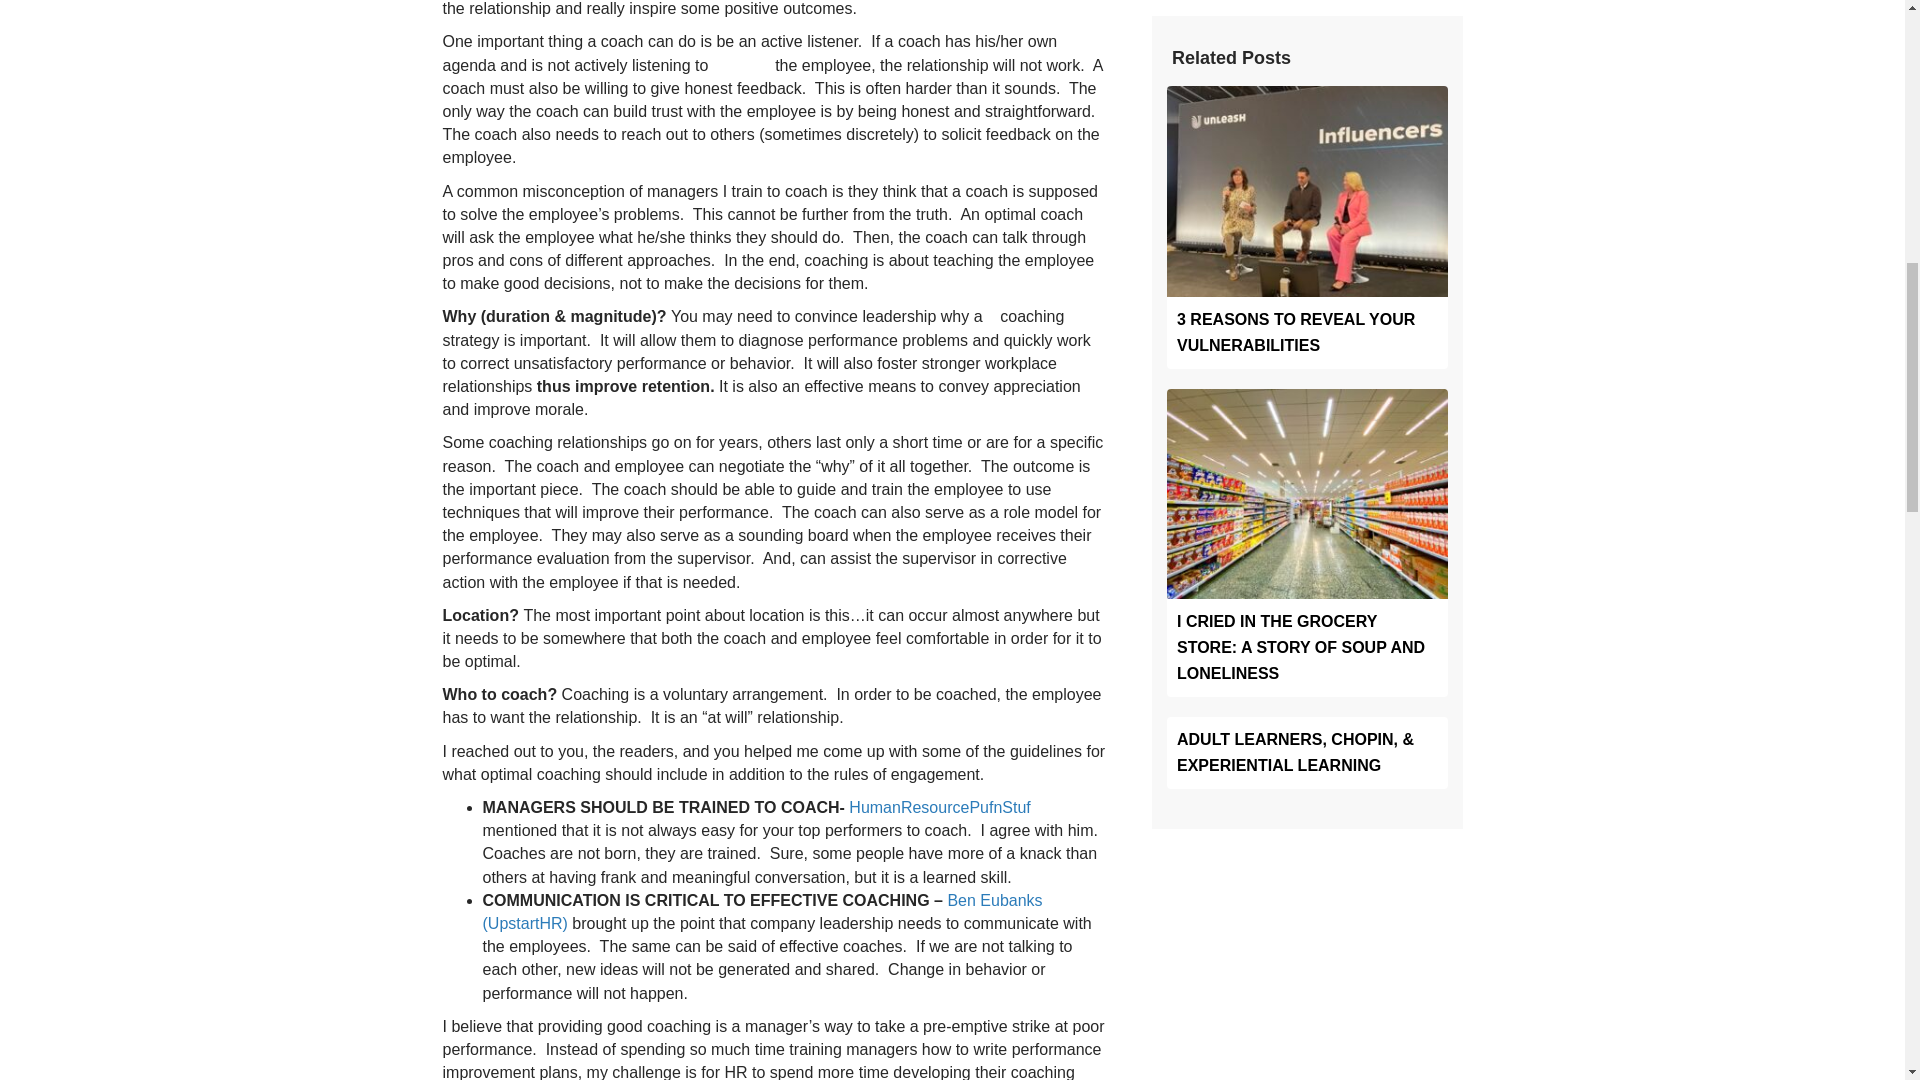  Describe the element at coordinates (1296, 332) in the screenshot. I see `3 REASONS TO REVEAL YOUR VULNERABILITIES` at that location.